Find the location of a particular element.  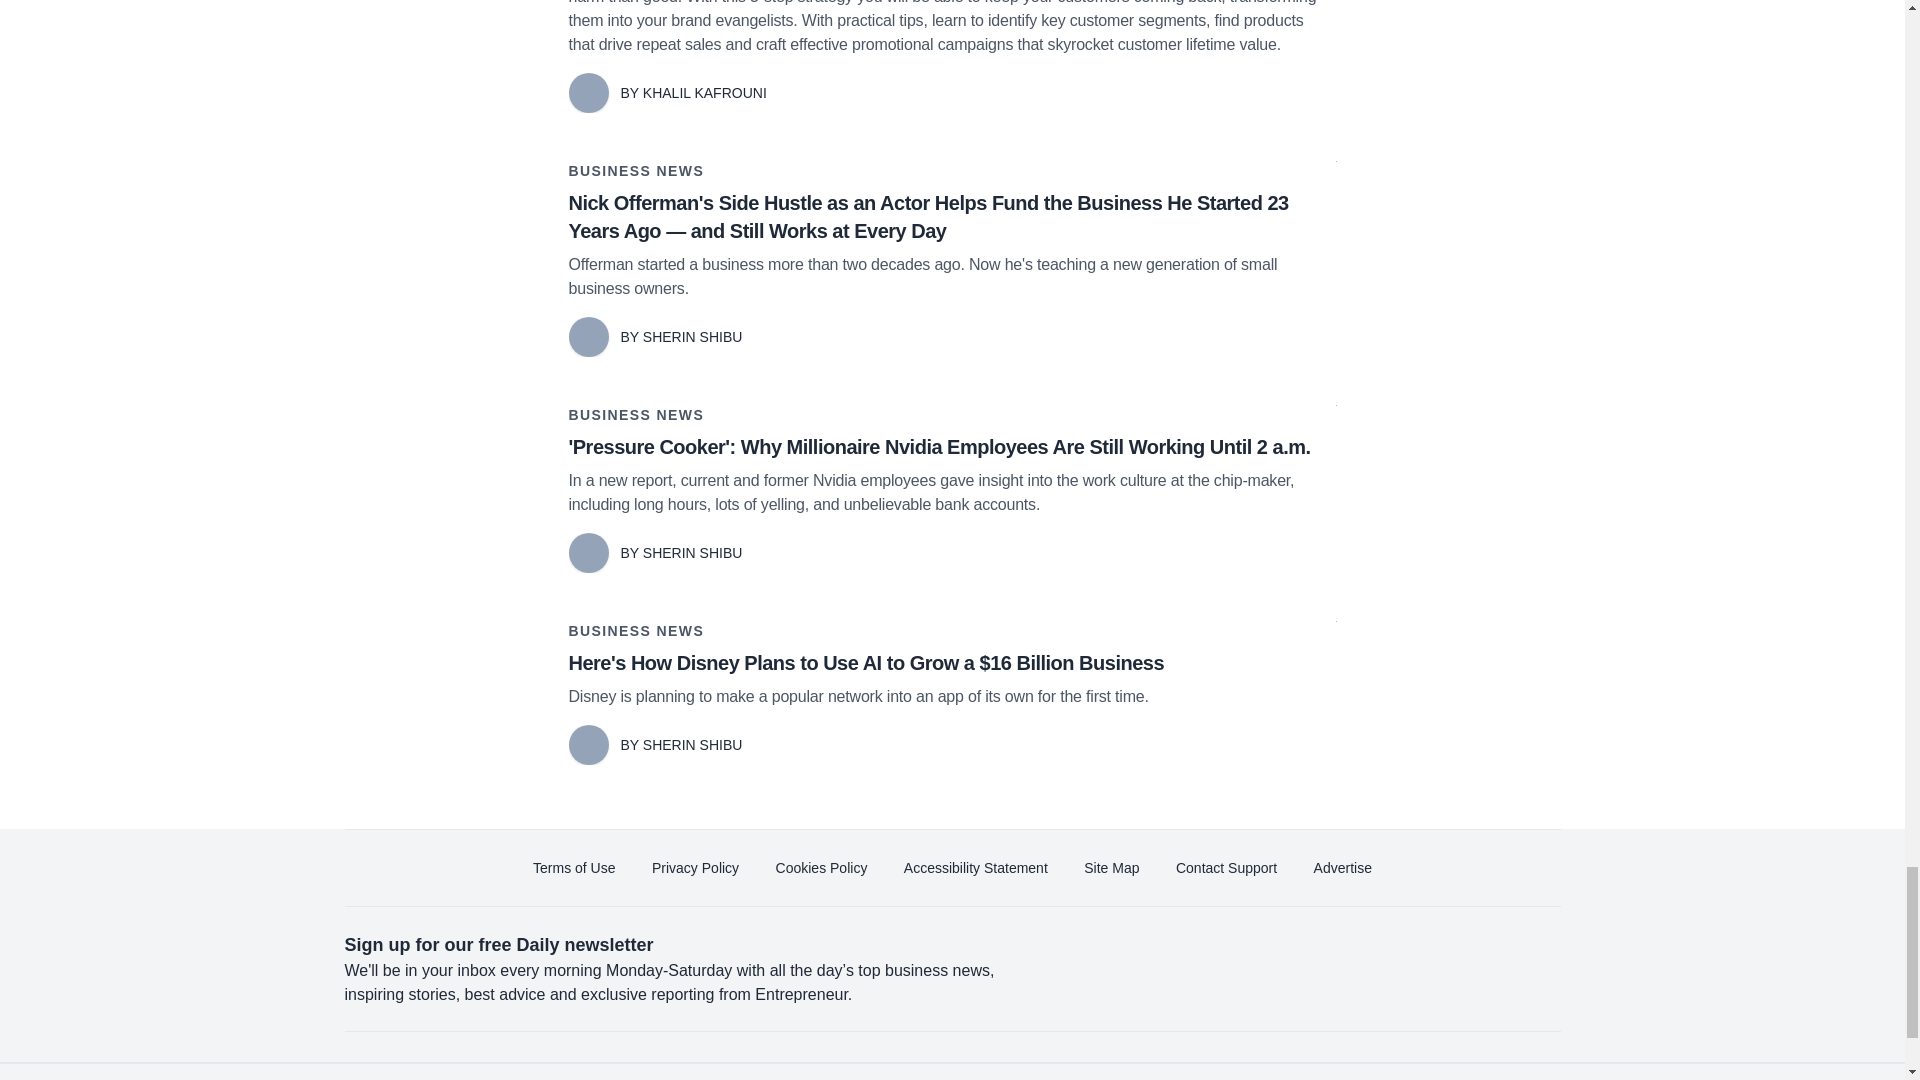

linkedin is located at coordinates (1368, 1068).